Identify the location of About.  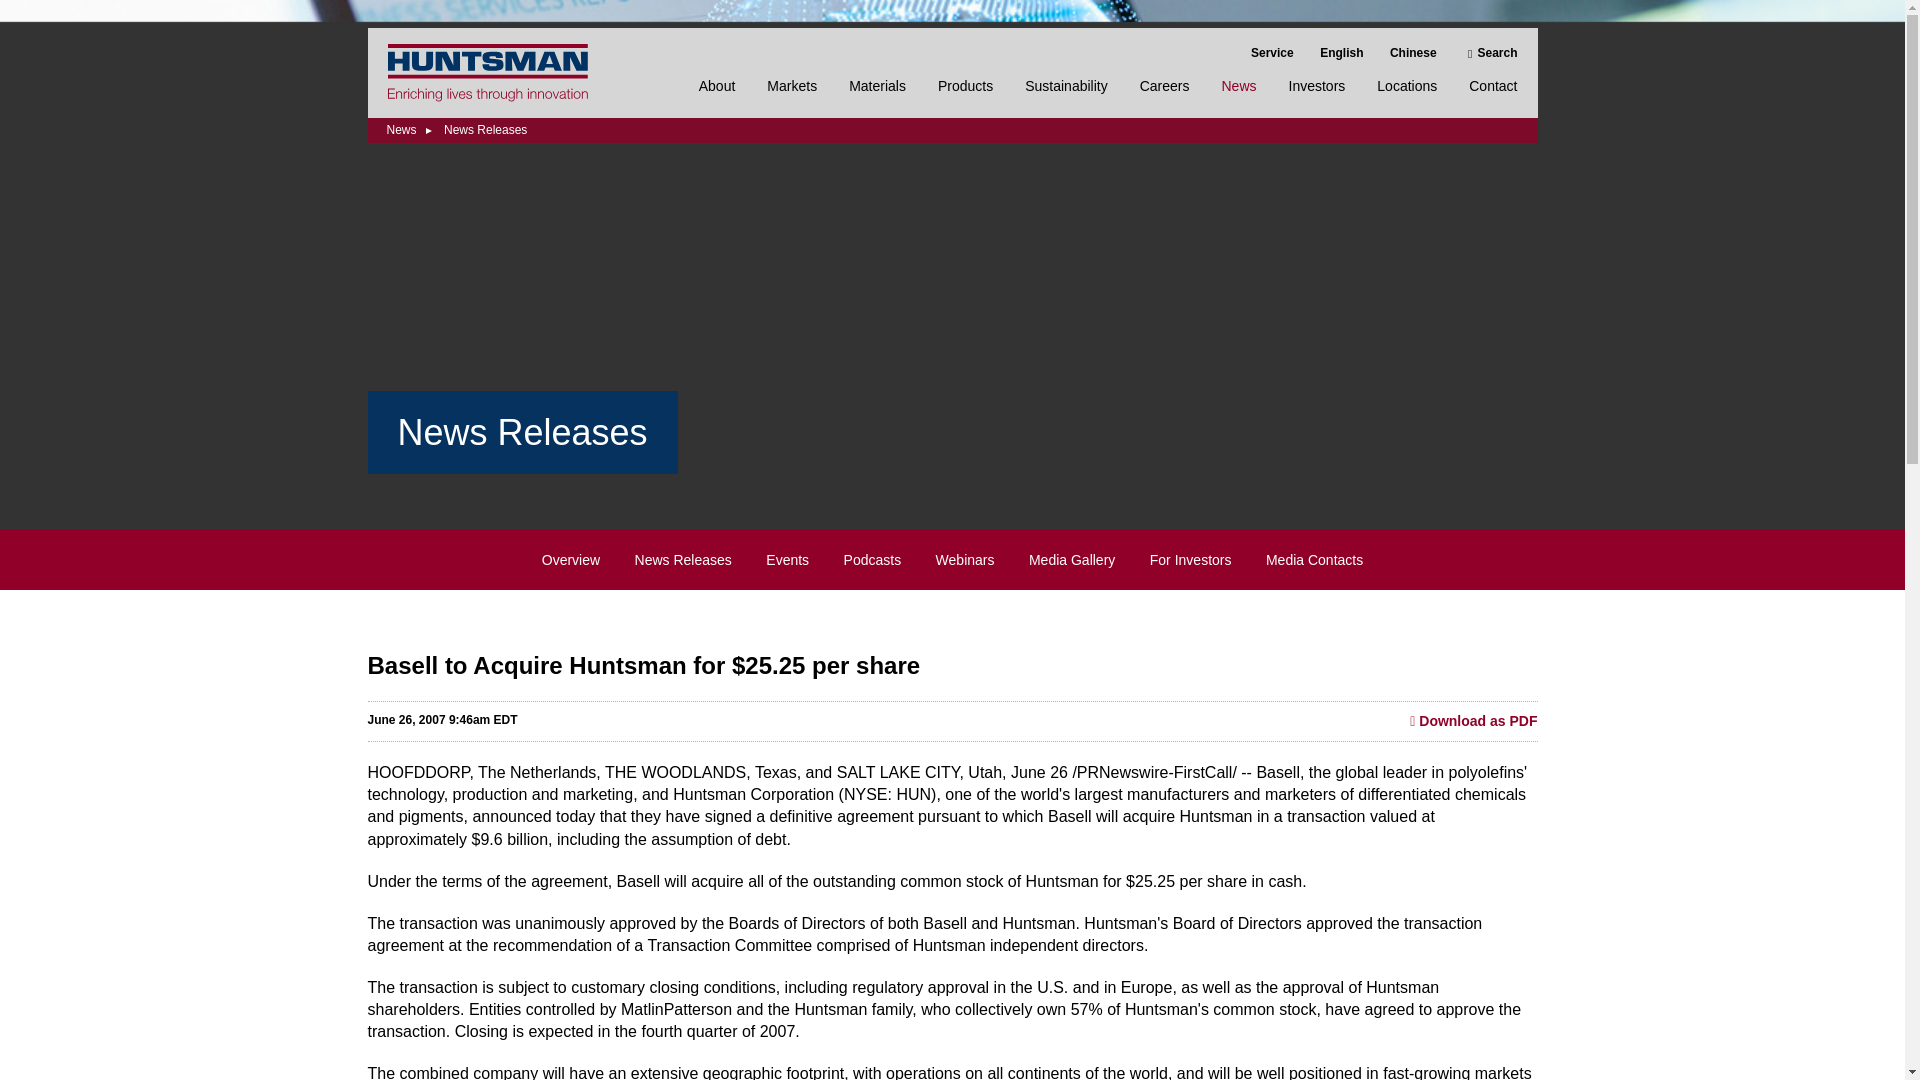
(718, 96).